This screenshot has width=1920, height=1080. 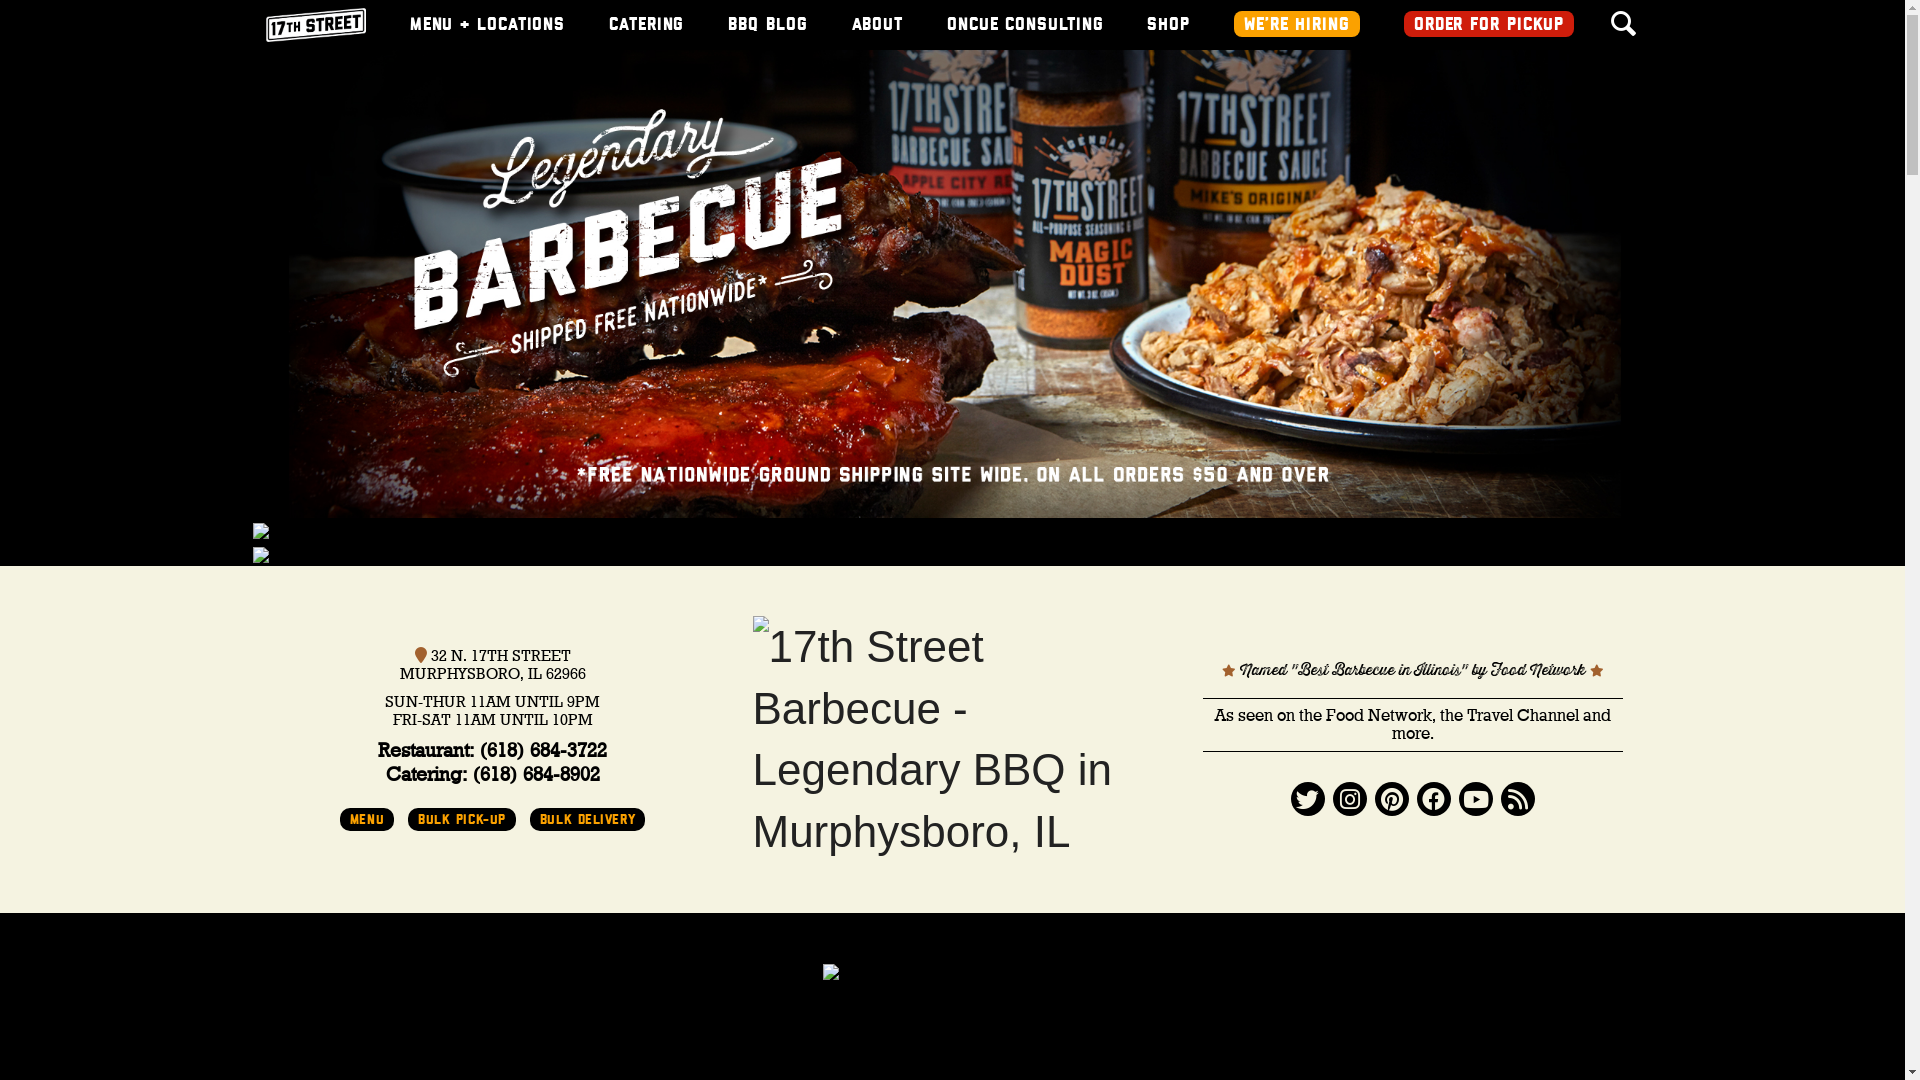 I want to click on Pinterest, so click(x=1391, y=799).